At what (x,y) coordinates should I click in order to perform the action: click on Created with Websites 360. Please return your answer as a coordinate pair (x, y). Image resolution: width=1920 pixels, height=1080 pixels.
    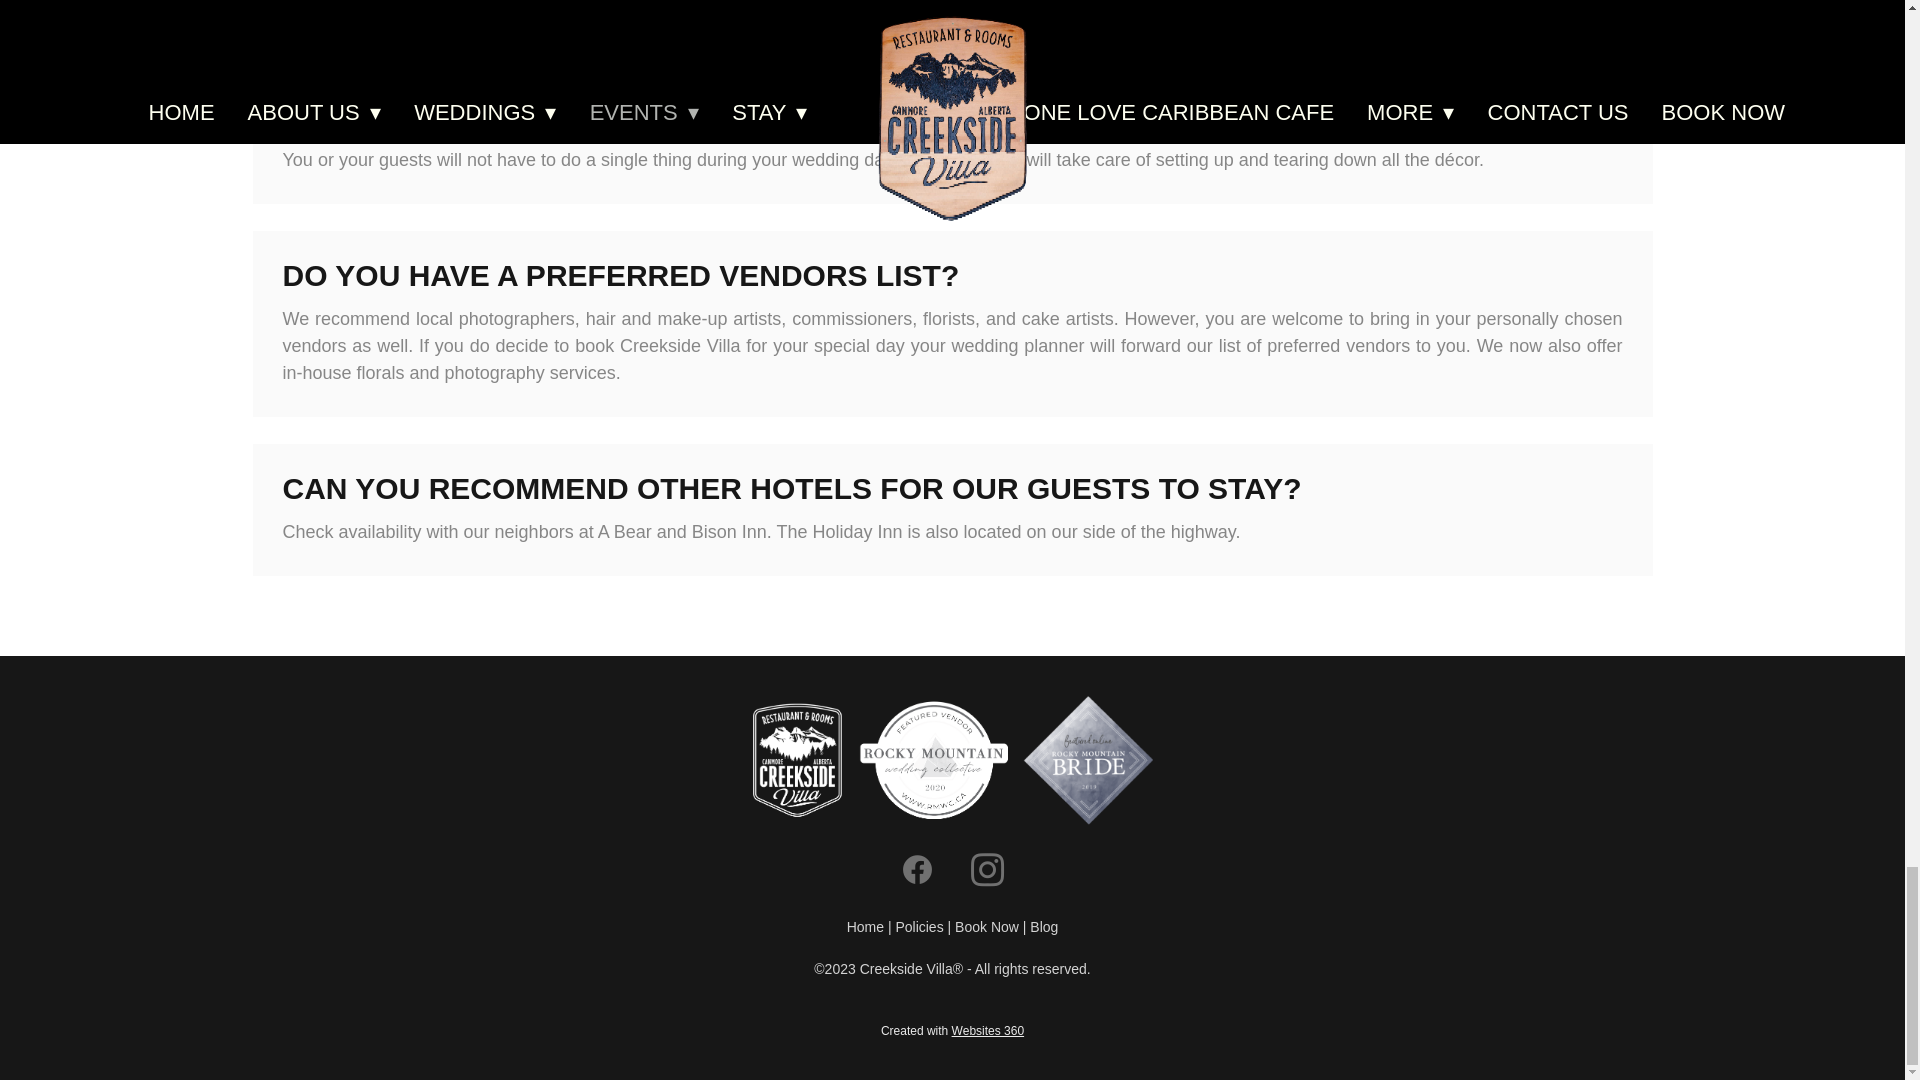
    Looking at the image, I should click on (952, 1030).